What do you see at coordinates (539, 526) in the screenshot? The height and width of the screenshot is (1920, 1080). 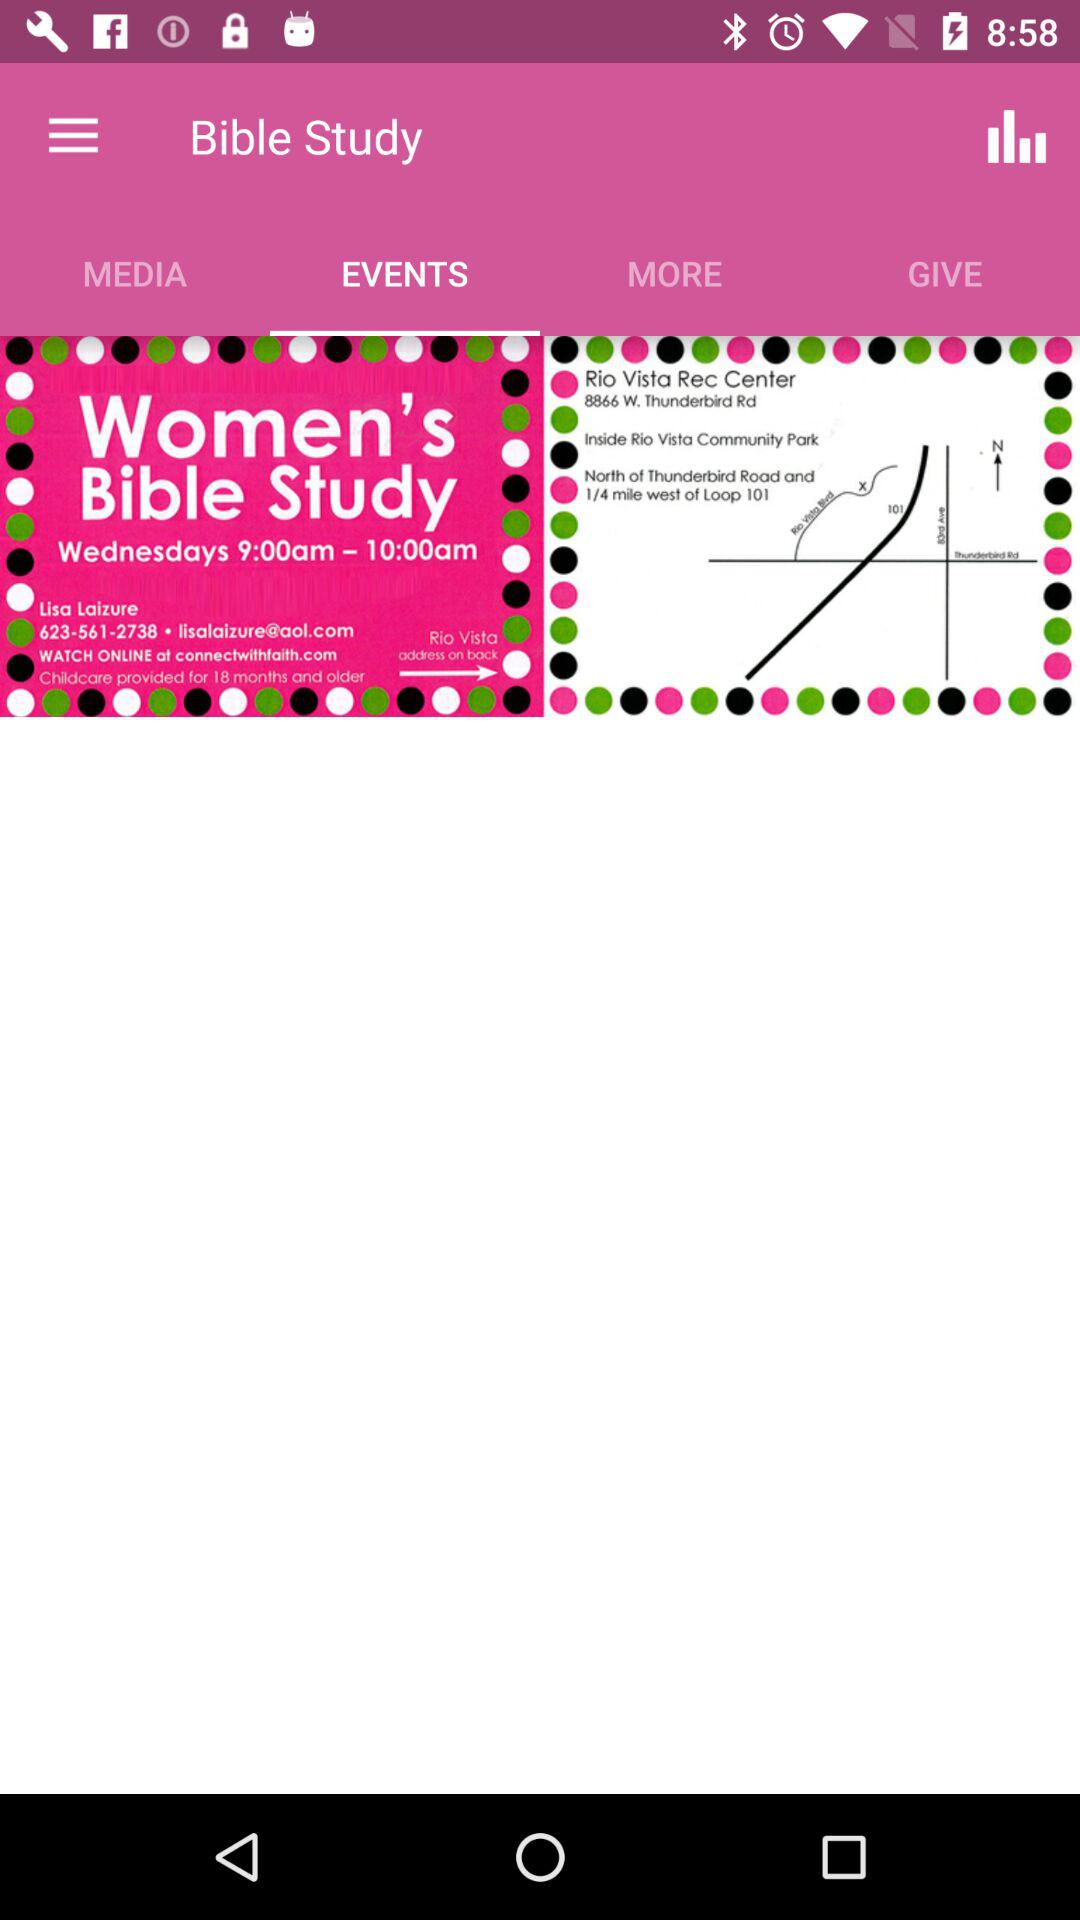 I see `choose item below the events` at bounding box center [539, 526].